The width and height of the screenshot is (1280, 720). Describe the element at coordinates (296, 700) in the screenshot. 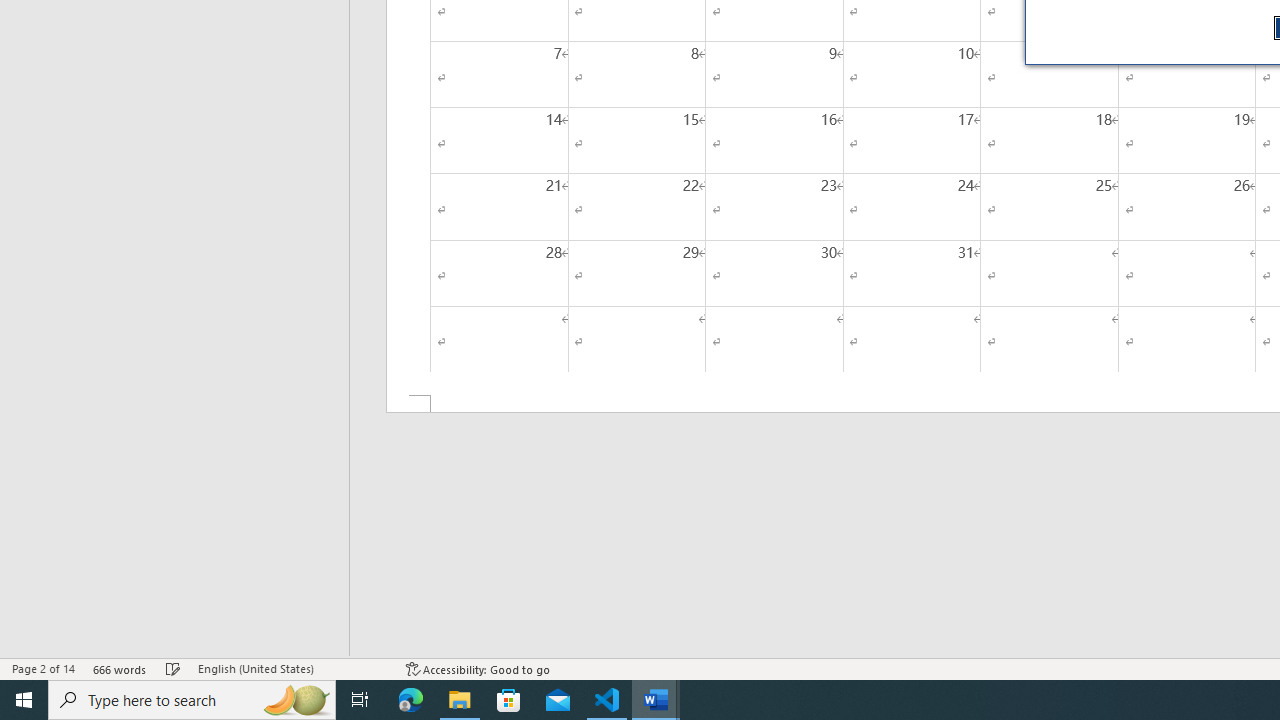

I see `Search highlights icon opens search home window` at that location.